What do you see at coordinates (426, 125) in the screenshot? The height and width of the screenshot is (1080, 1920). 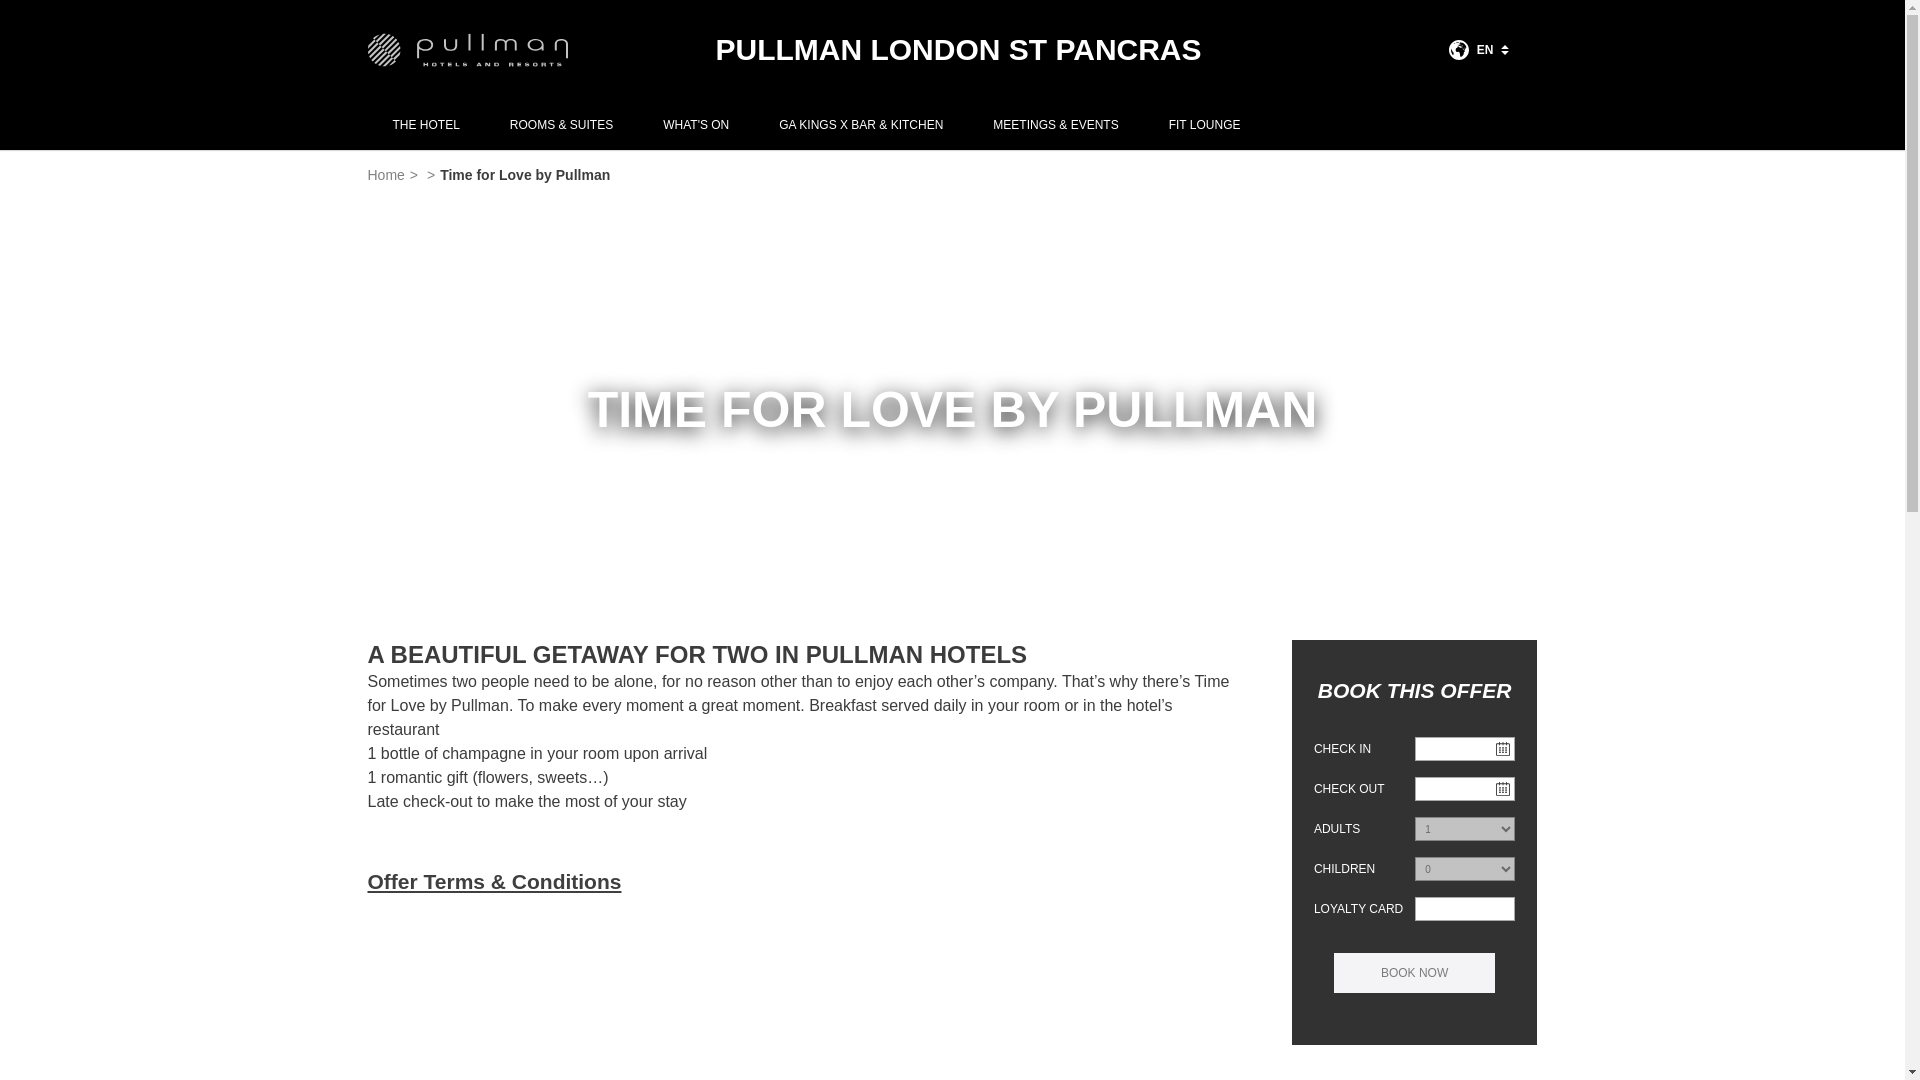 I see `THE HOTEL` at bounding box center [426, 125].